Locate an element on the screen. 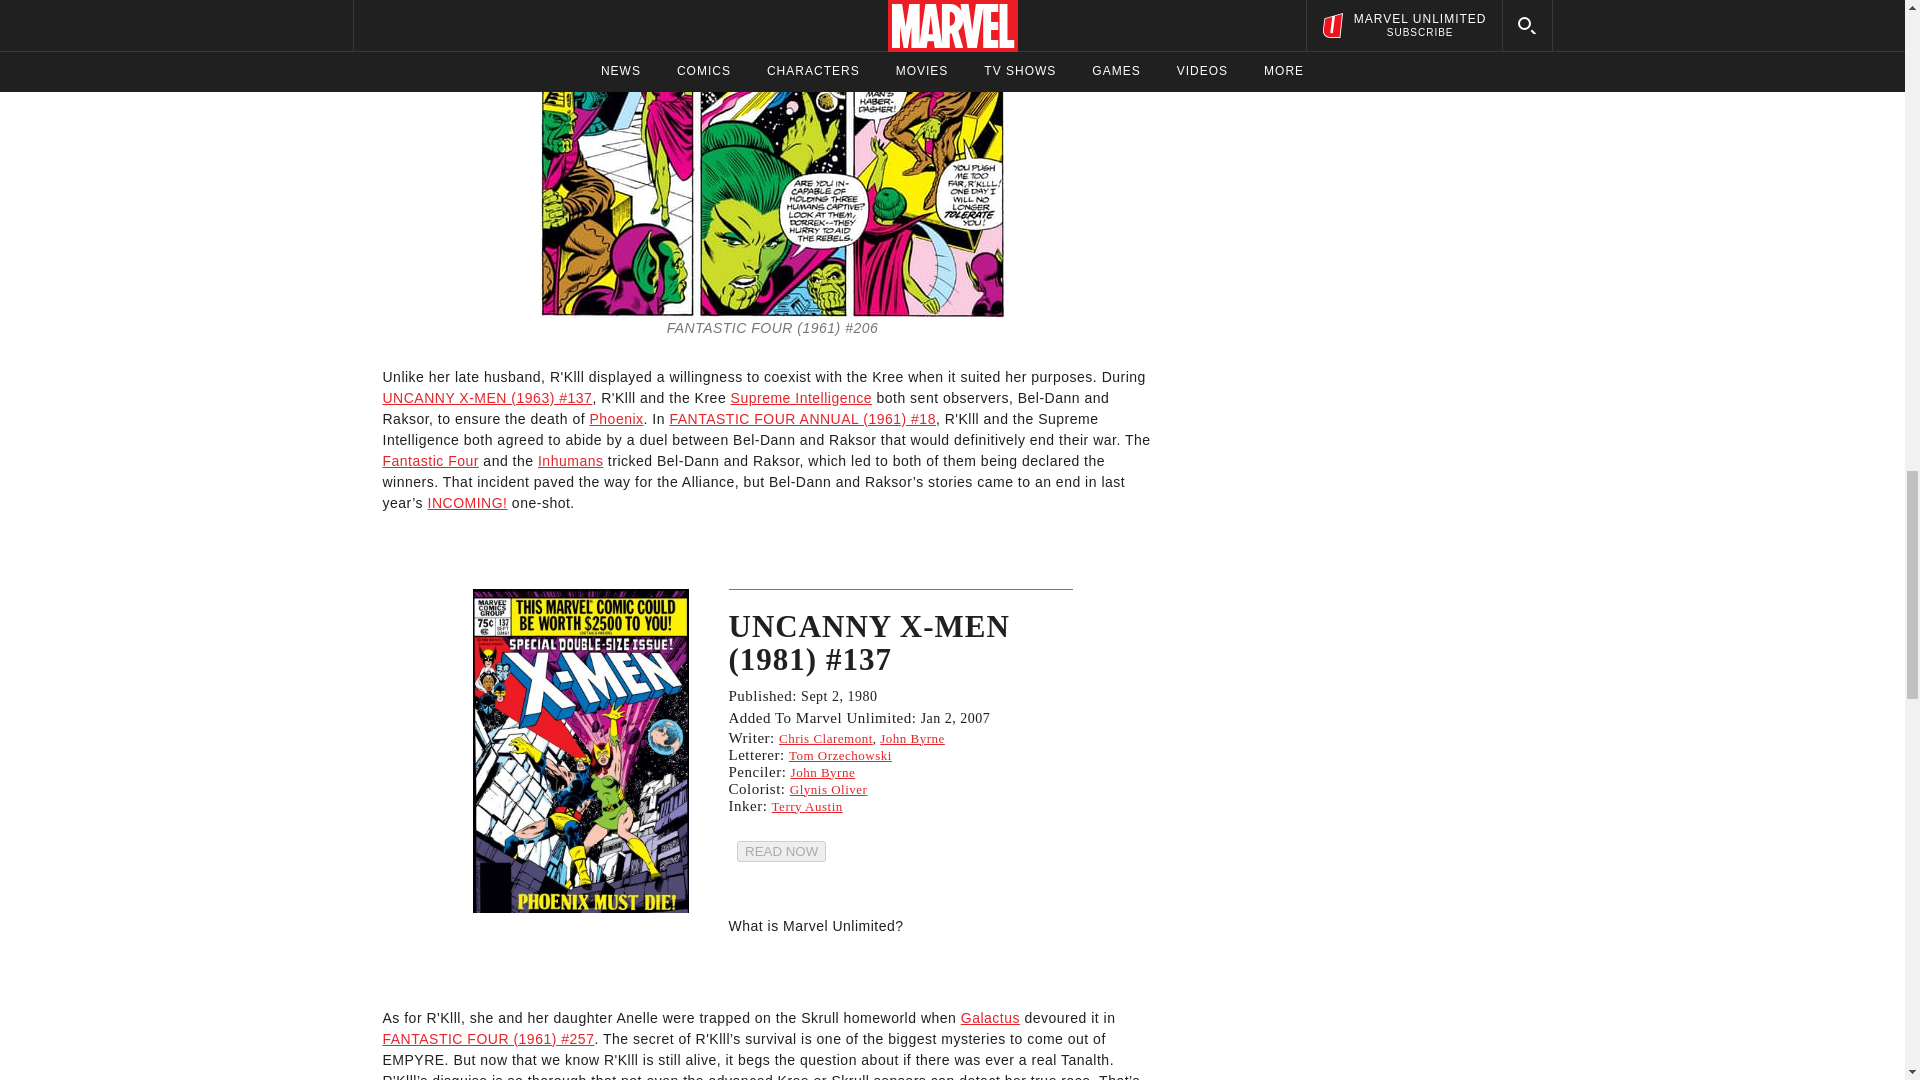 The image size is (1920, 1080). Galactus is located at coordinates (990, 1018).